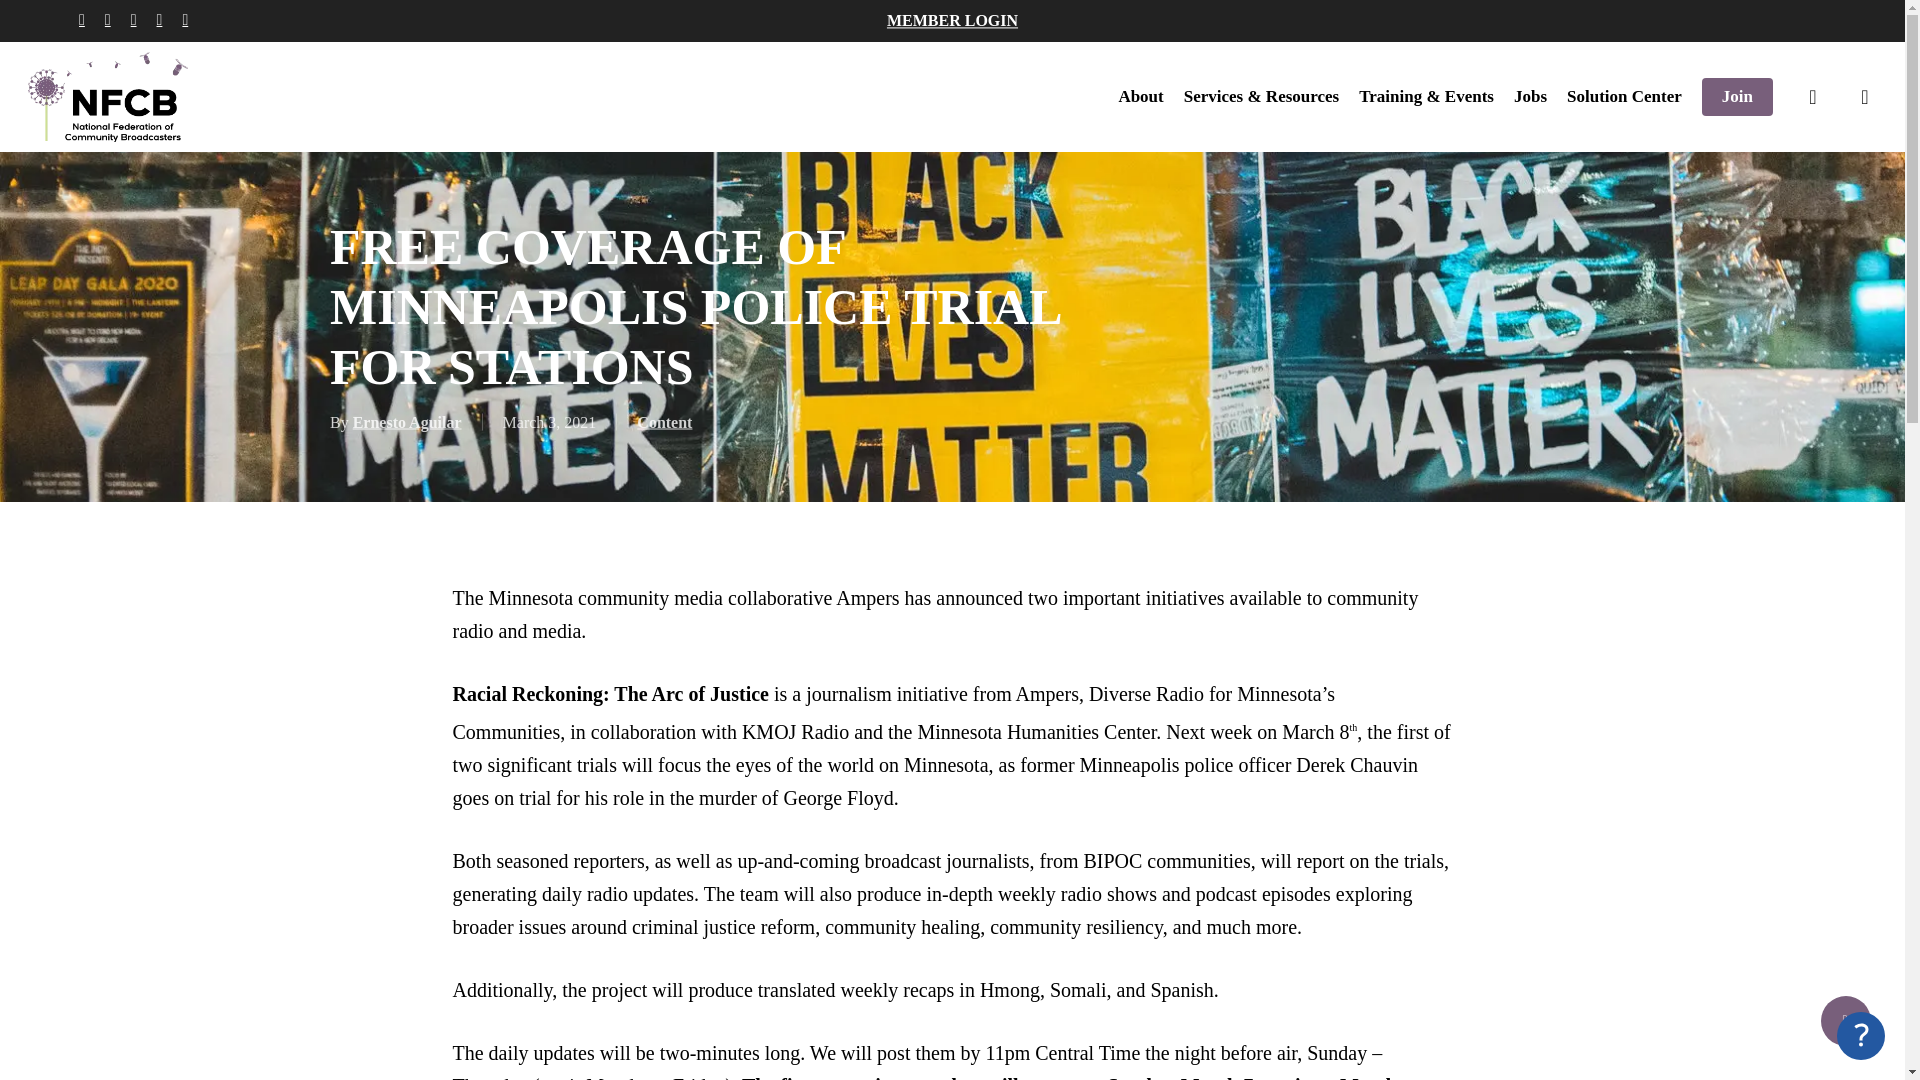 Image resolution: width=1920 pixels, height=1080 pixels. What do you see at coordinates (1624, 96) in the screenshot?
I see `Solution Center` at bounding box center [1624, 96].